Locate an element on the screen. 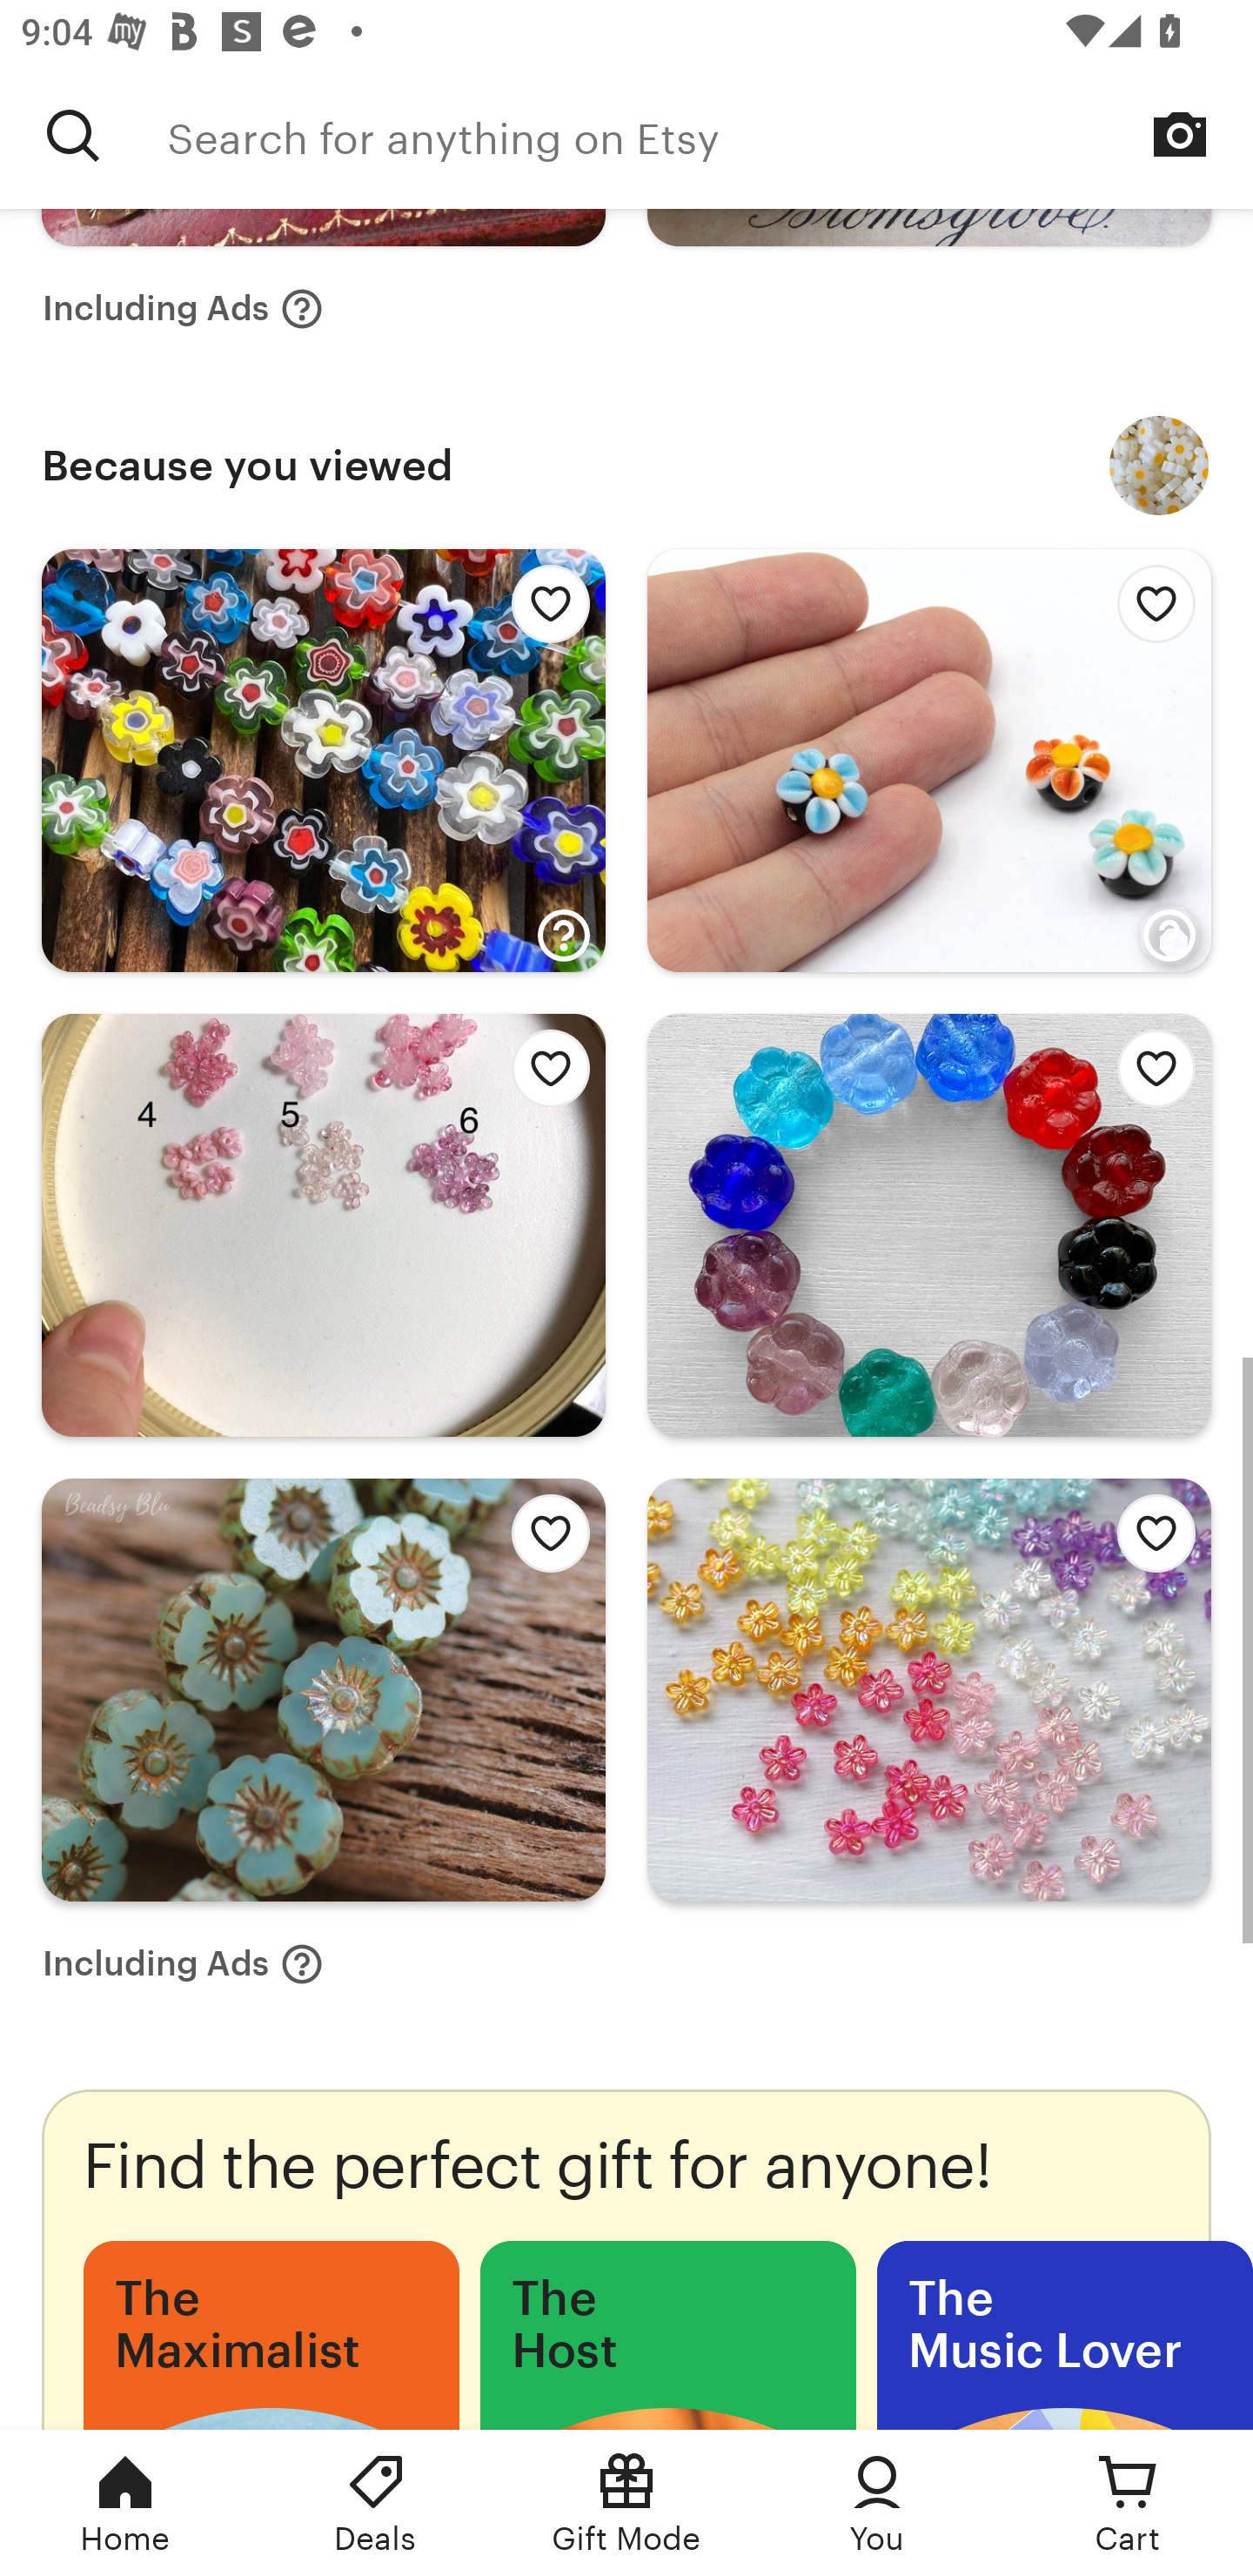 The height and width of the screenshot is (2576, 1253). The Host is located at coordinates (667, 2335).